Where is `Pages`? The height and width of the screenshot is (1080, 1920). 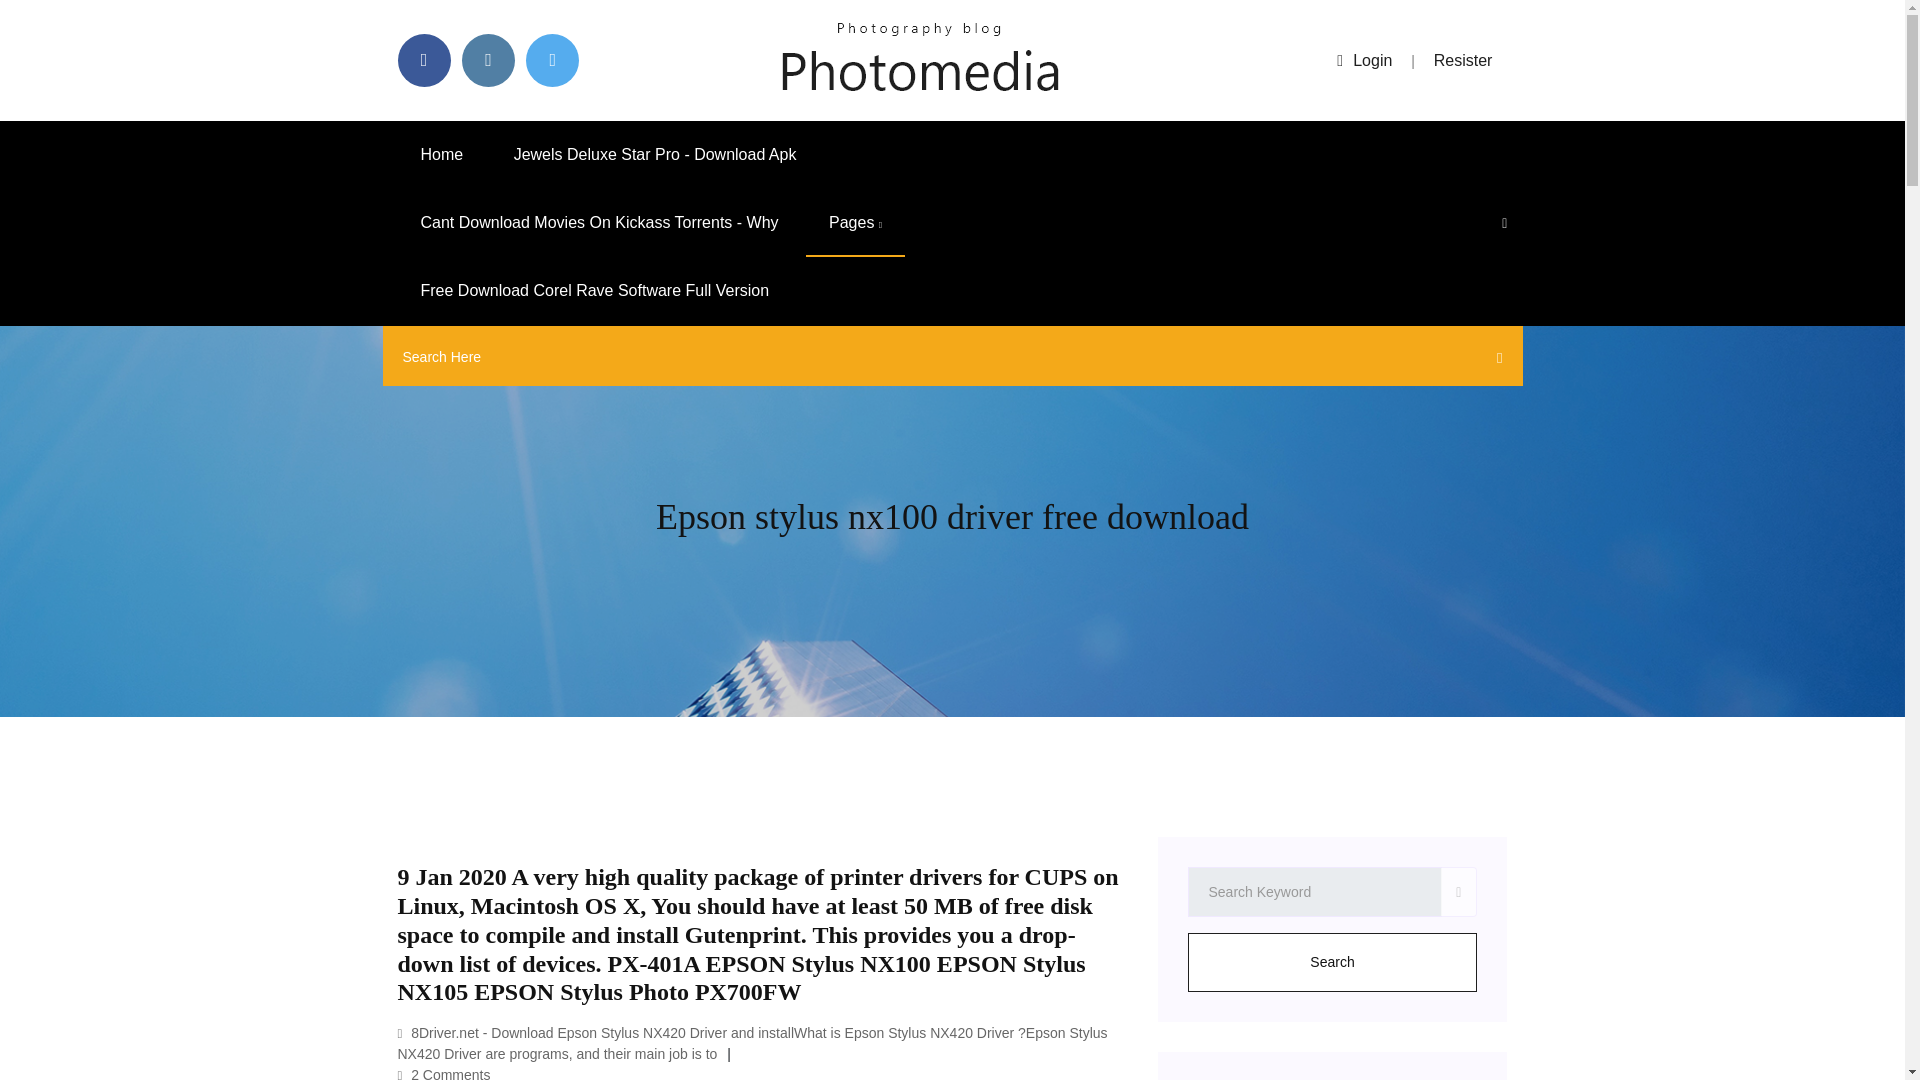 Pages is located at coordinates (855, 223).